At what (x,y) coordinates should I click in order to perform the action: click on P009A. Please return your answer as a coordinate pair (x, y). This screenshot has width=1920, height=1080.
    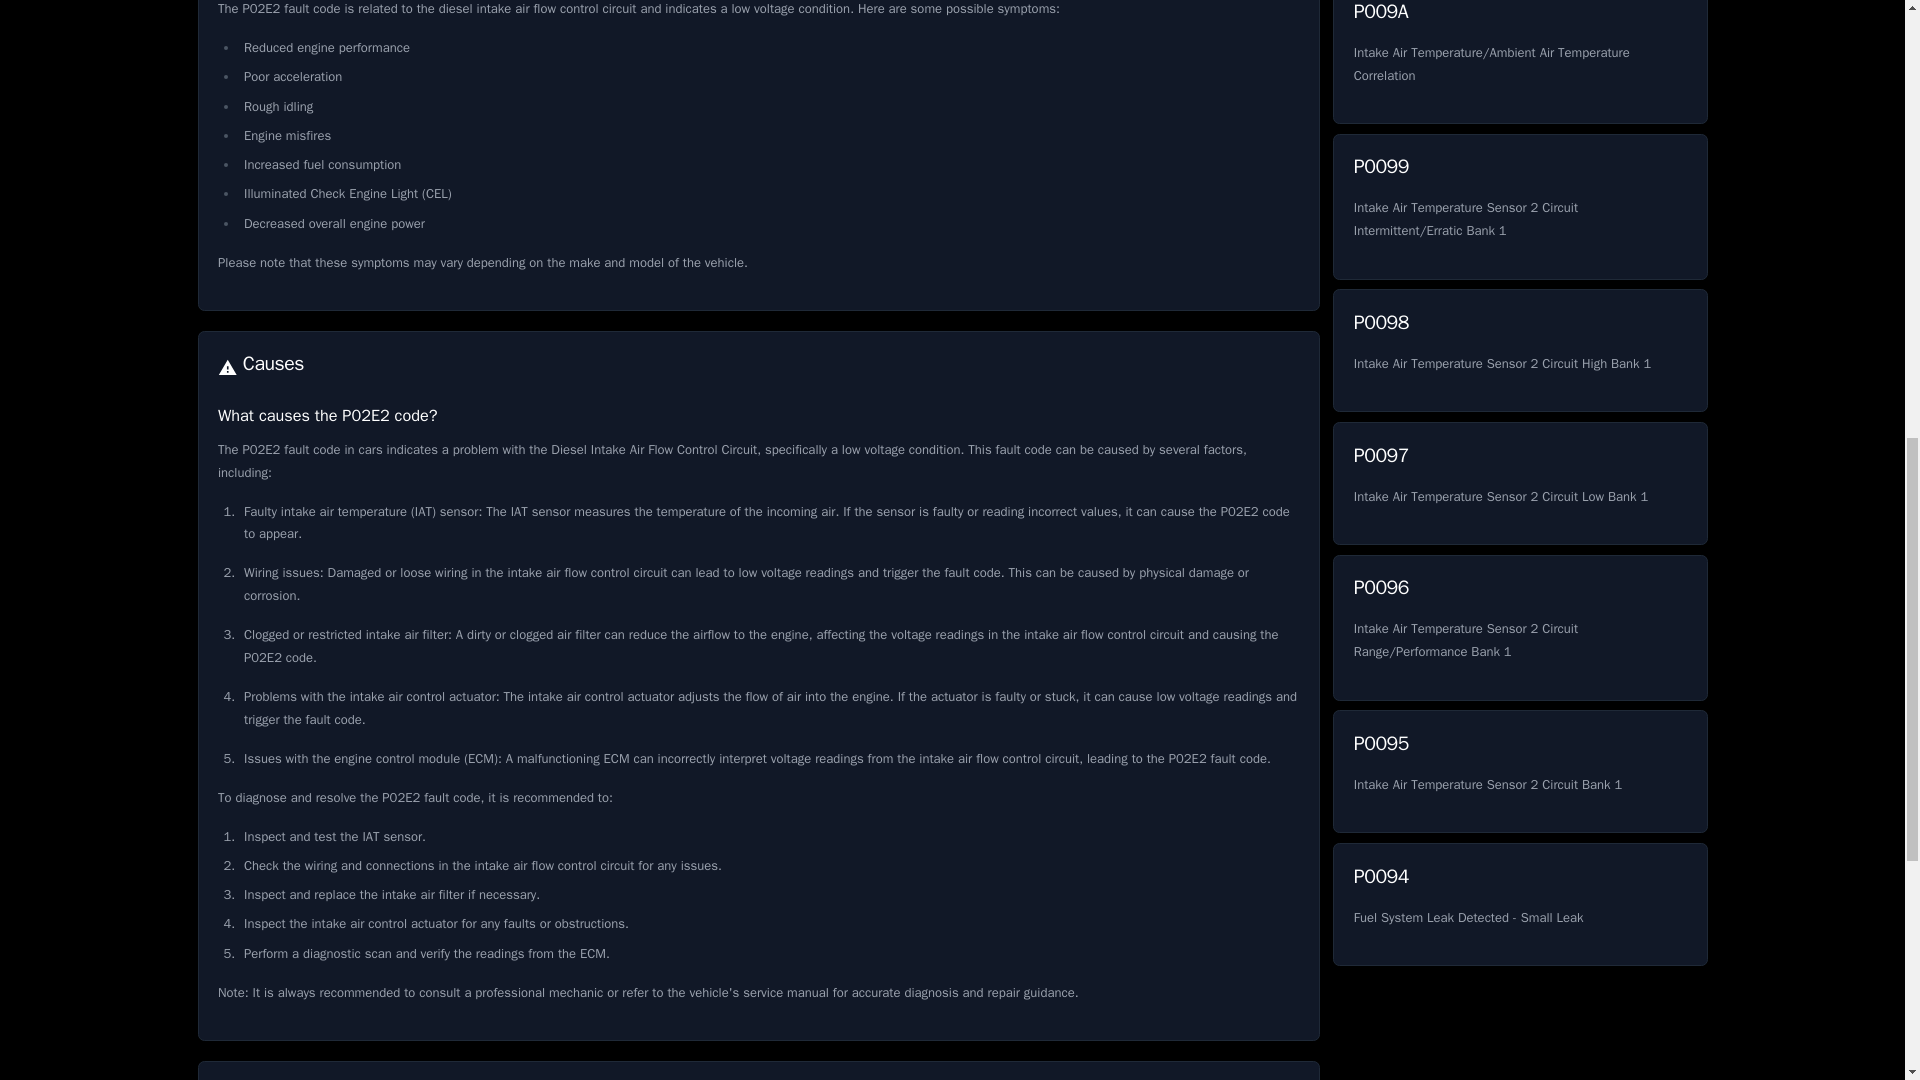
    Looking at the image, I should click on (1519, 628).